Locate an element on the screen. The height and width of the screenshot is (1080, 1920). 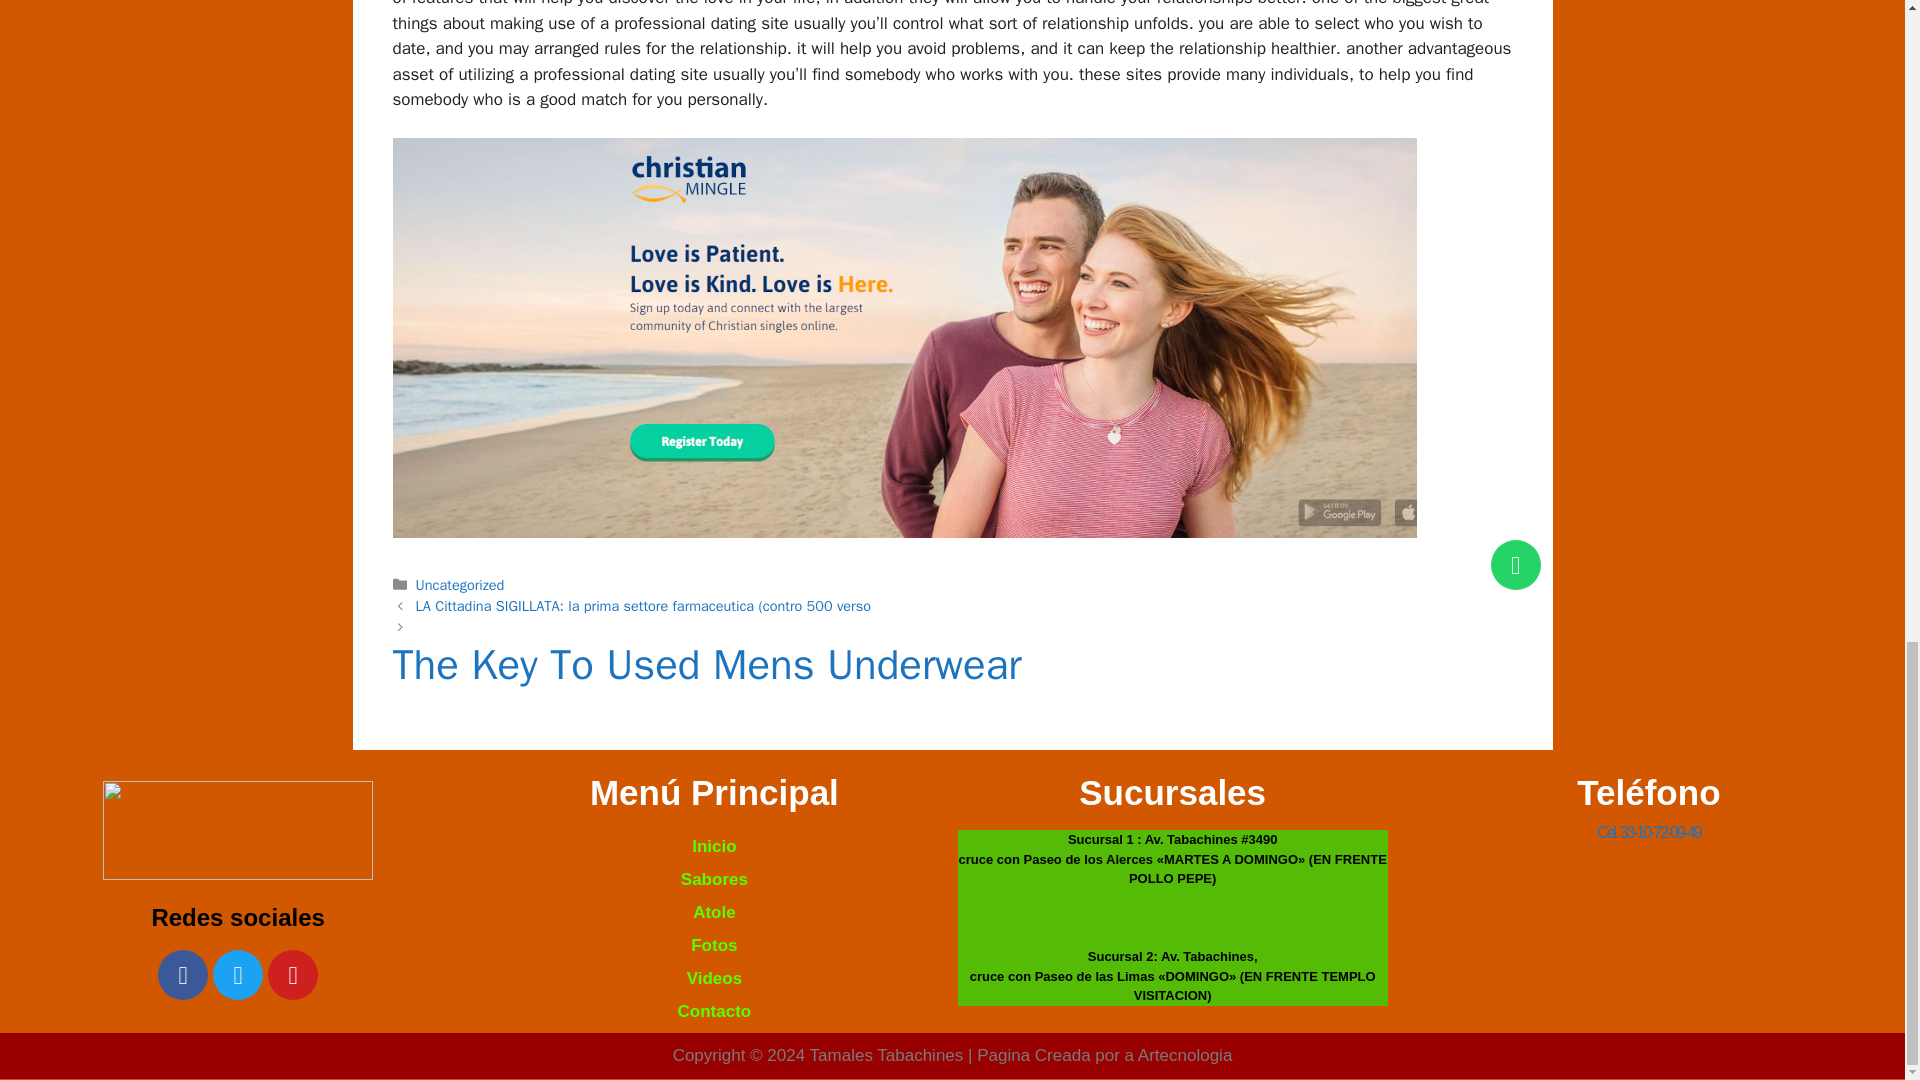
Sabores is located at coordinates (714, 879).